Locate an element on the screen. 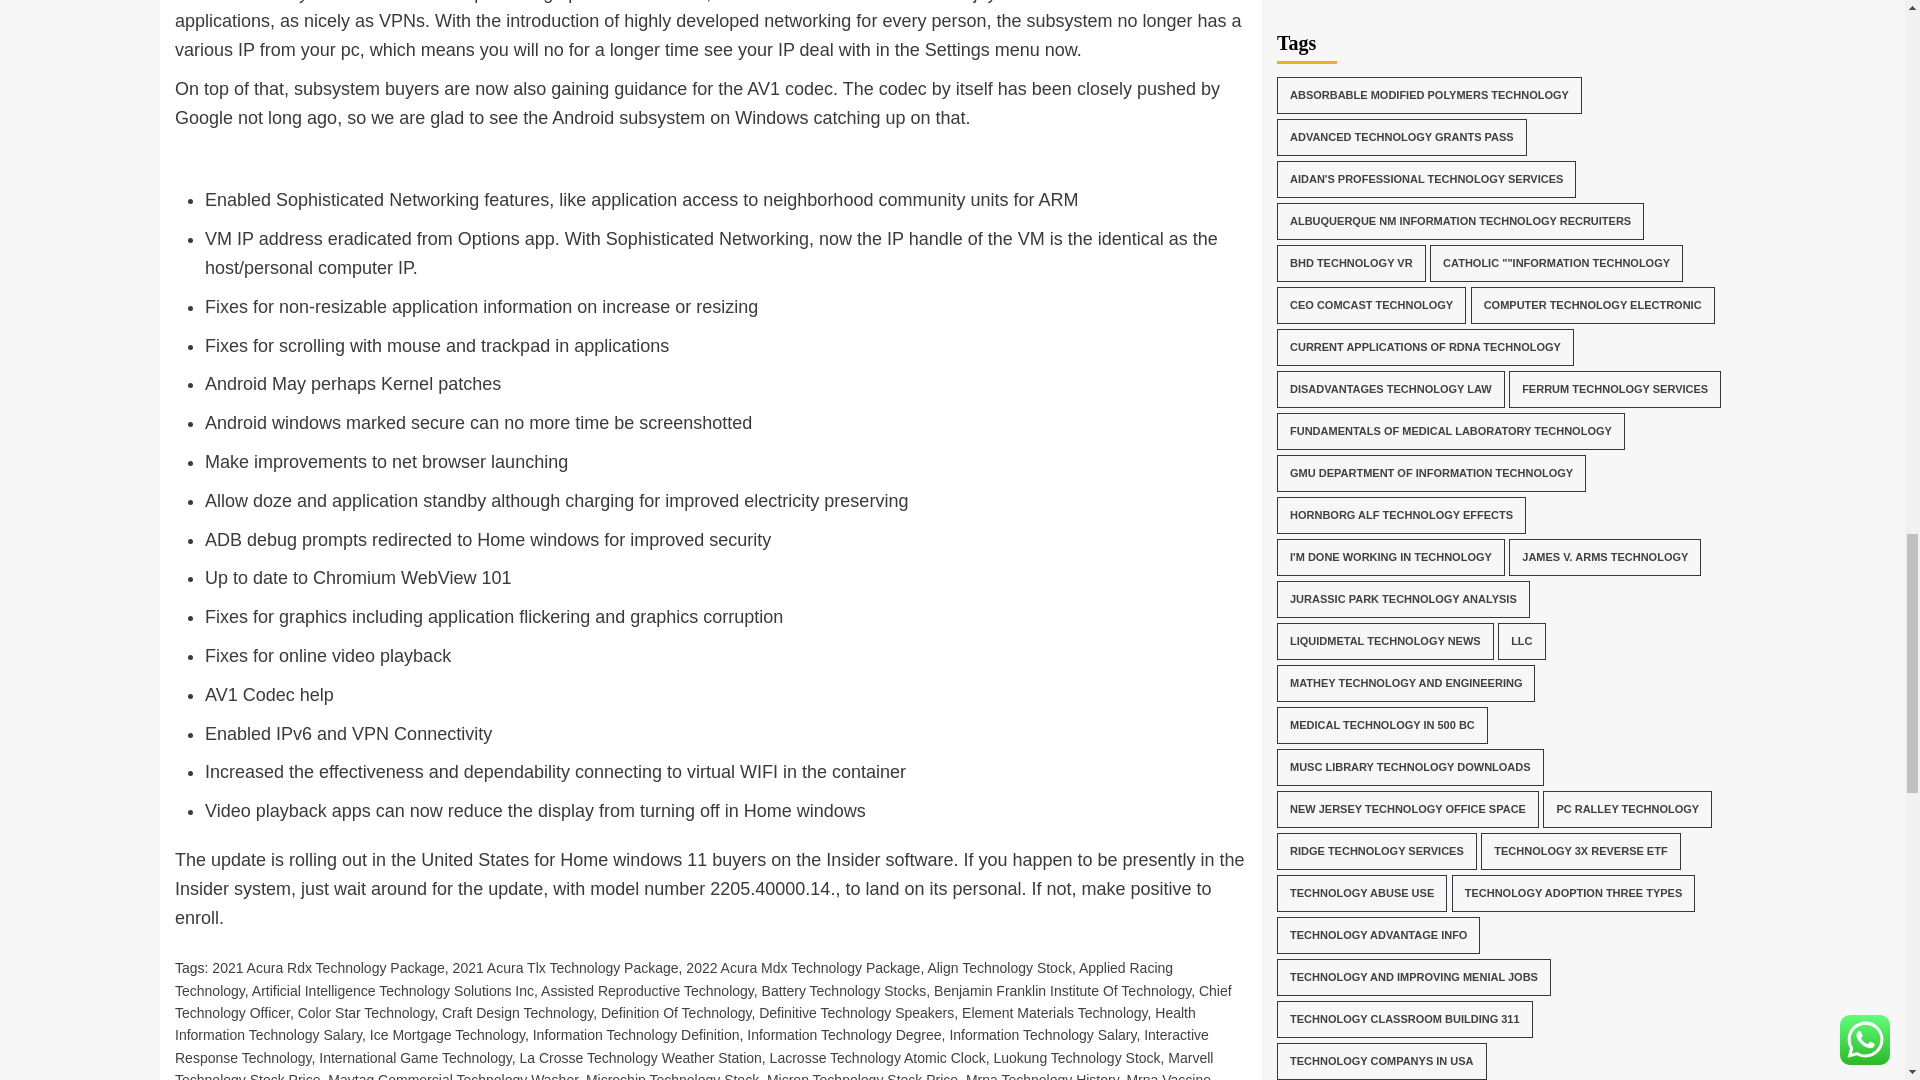 The width and height of the screenshot is (1920, 1080). Align Technology Stock is located at coordinates (999, 968).